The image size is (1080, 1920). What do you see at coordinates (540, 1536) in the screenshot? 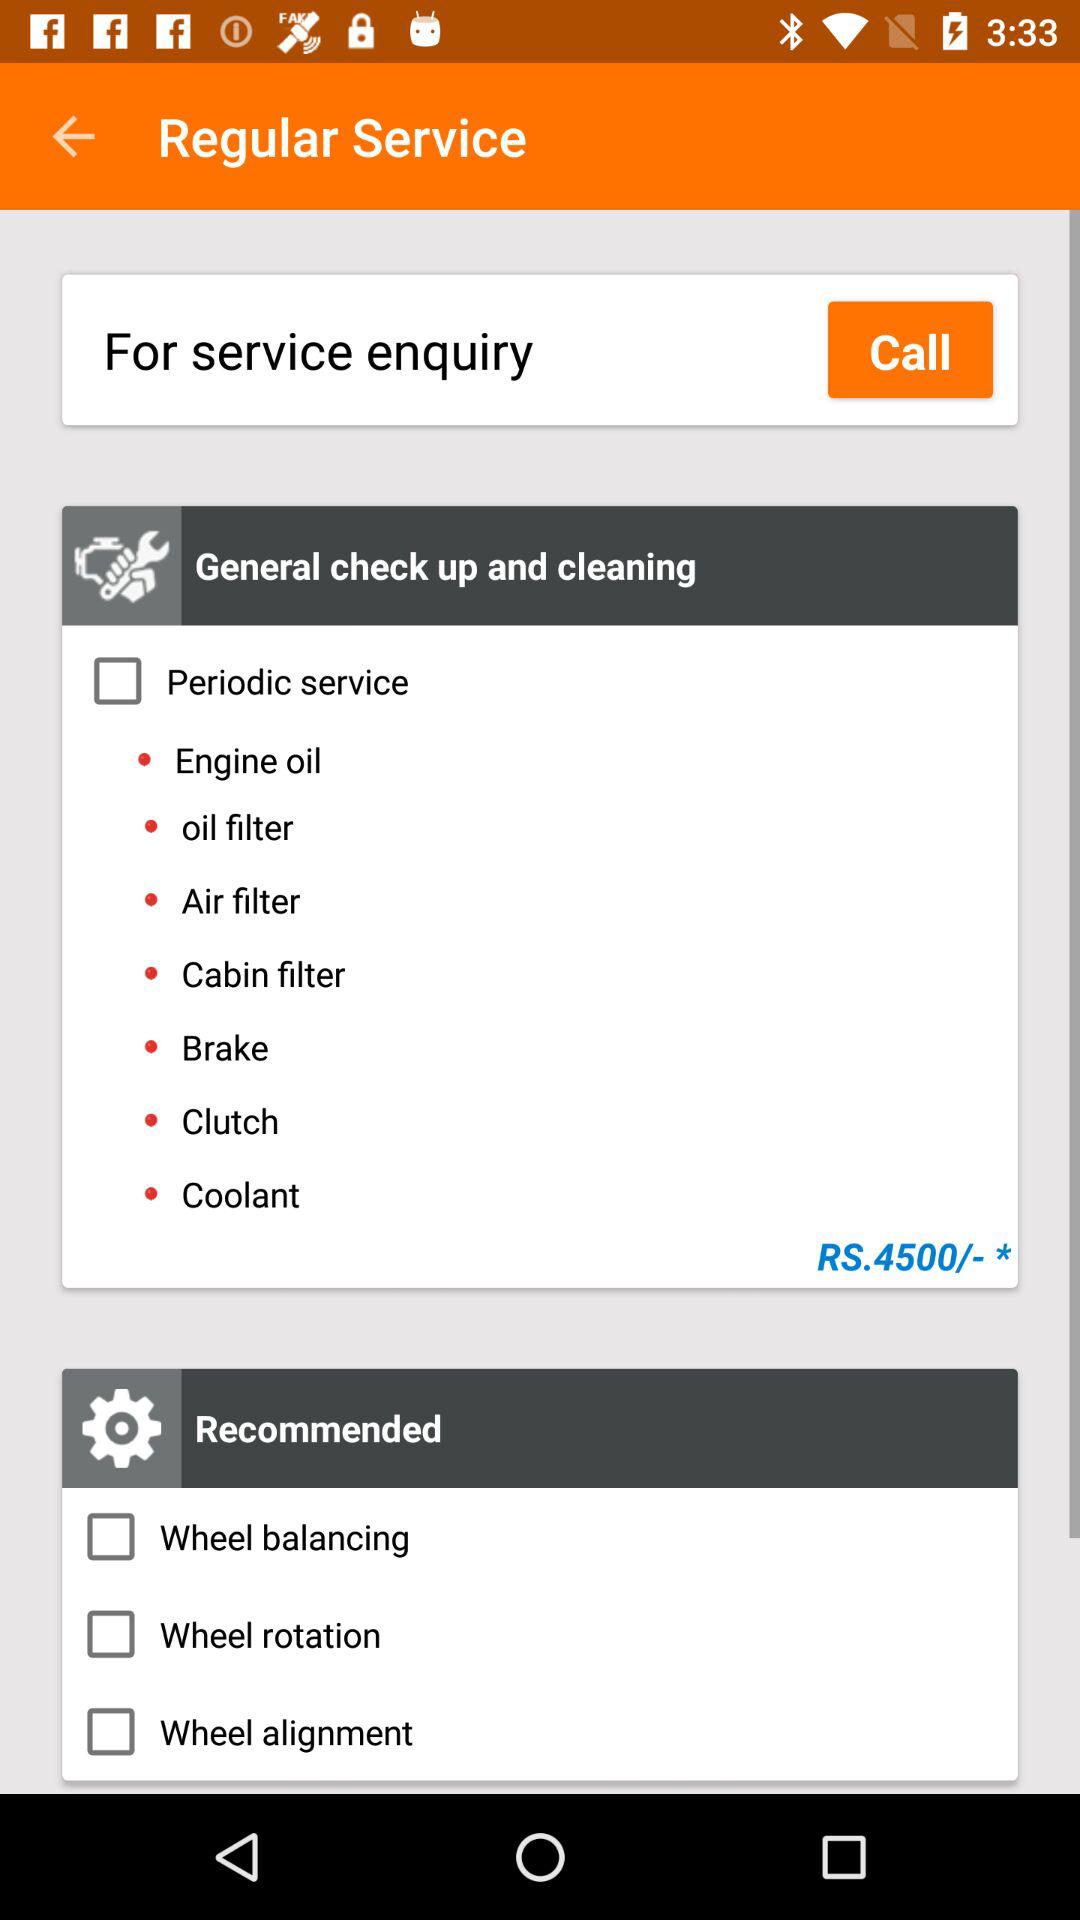
I see `open the wheel balancing icon` at bounding box center [540, 1536].